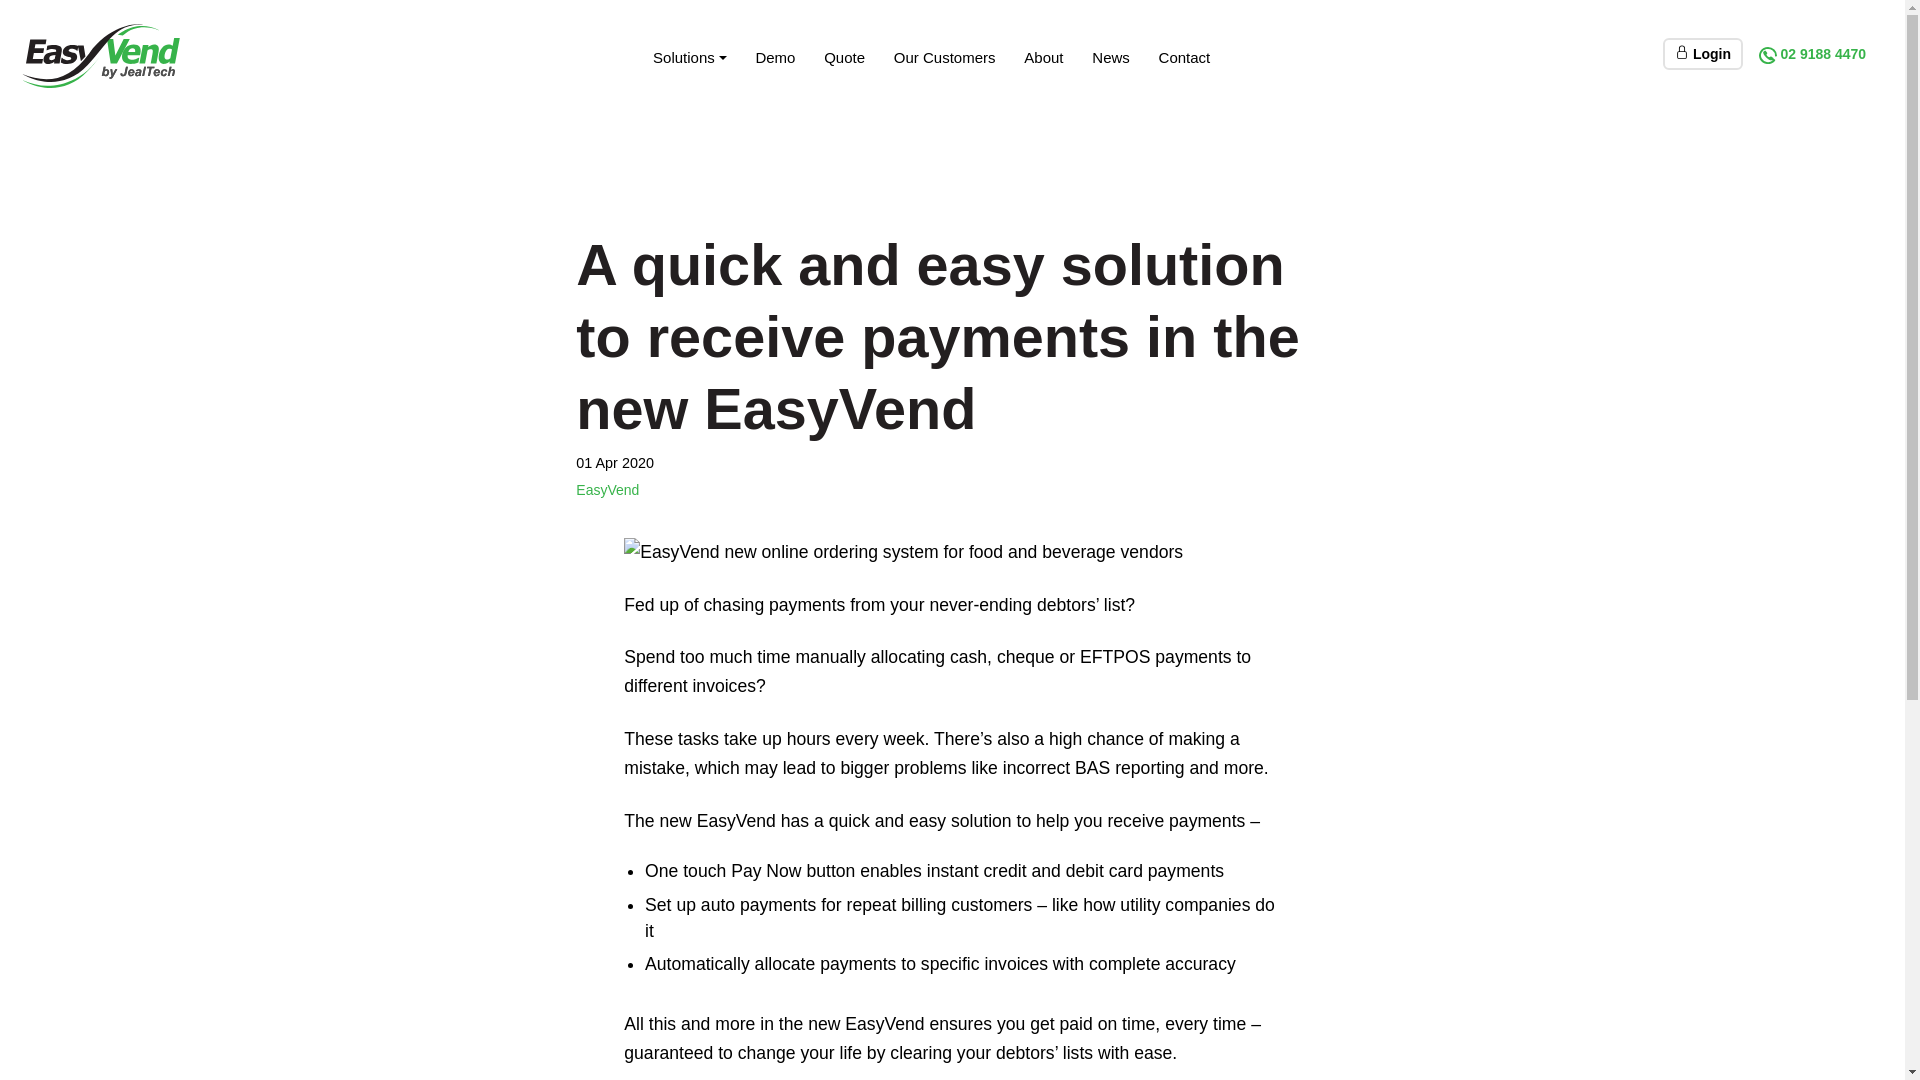 This screenshot has height=1080, width=1920. I want to click on 02 9188 4470, so click(1812, 54).